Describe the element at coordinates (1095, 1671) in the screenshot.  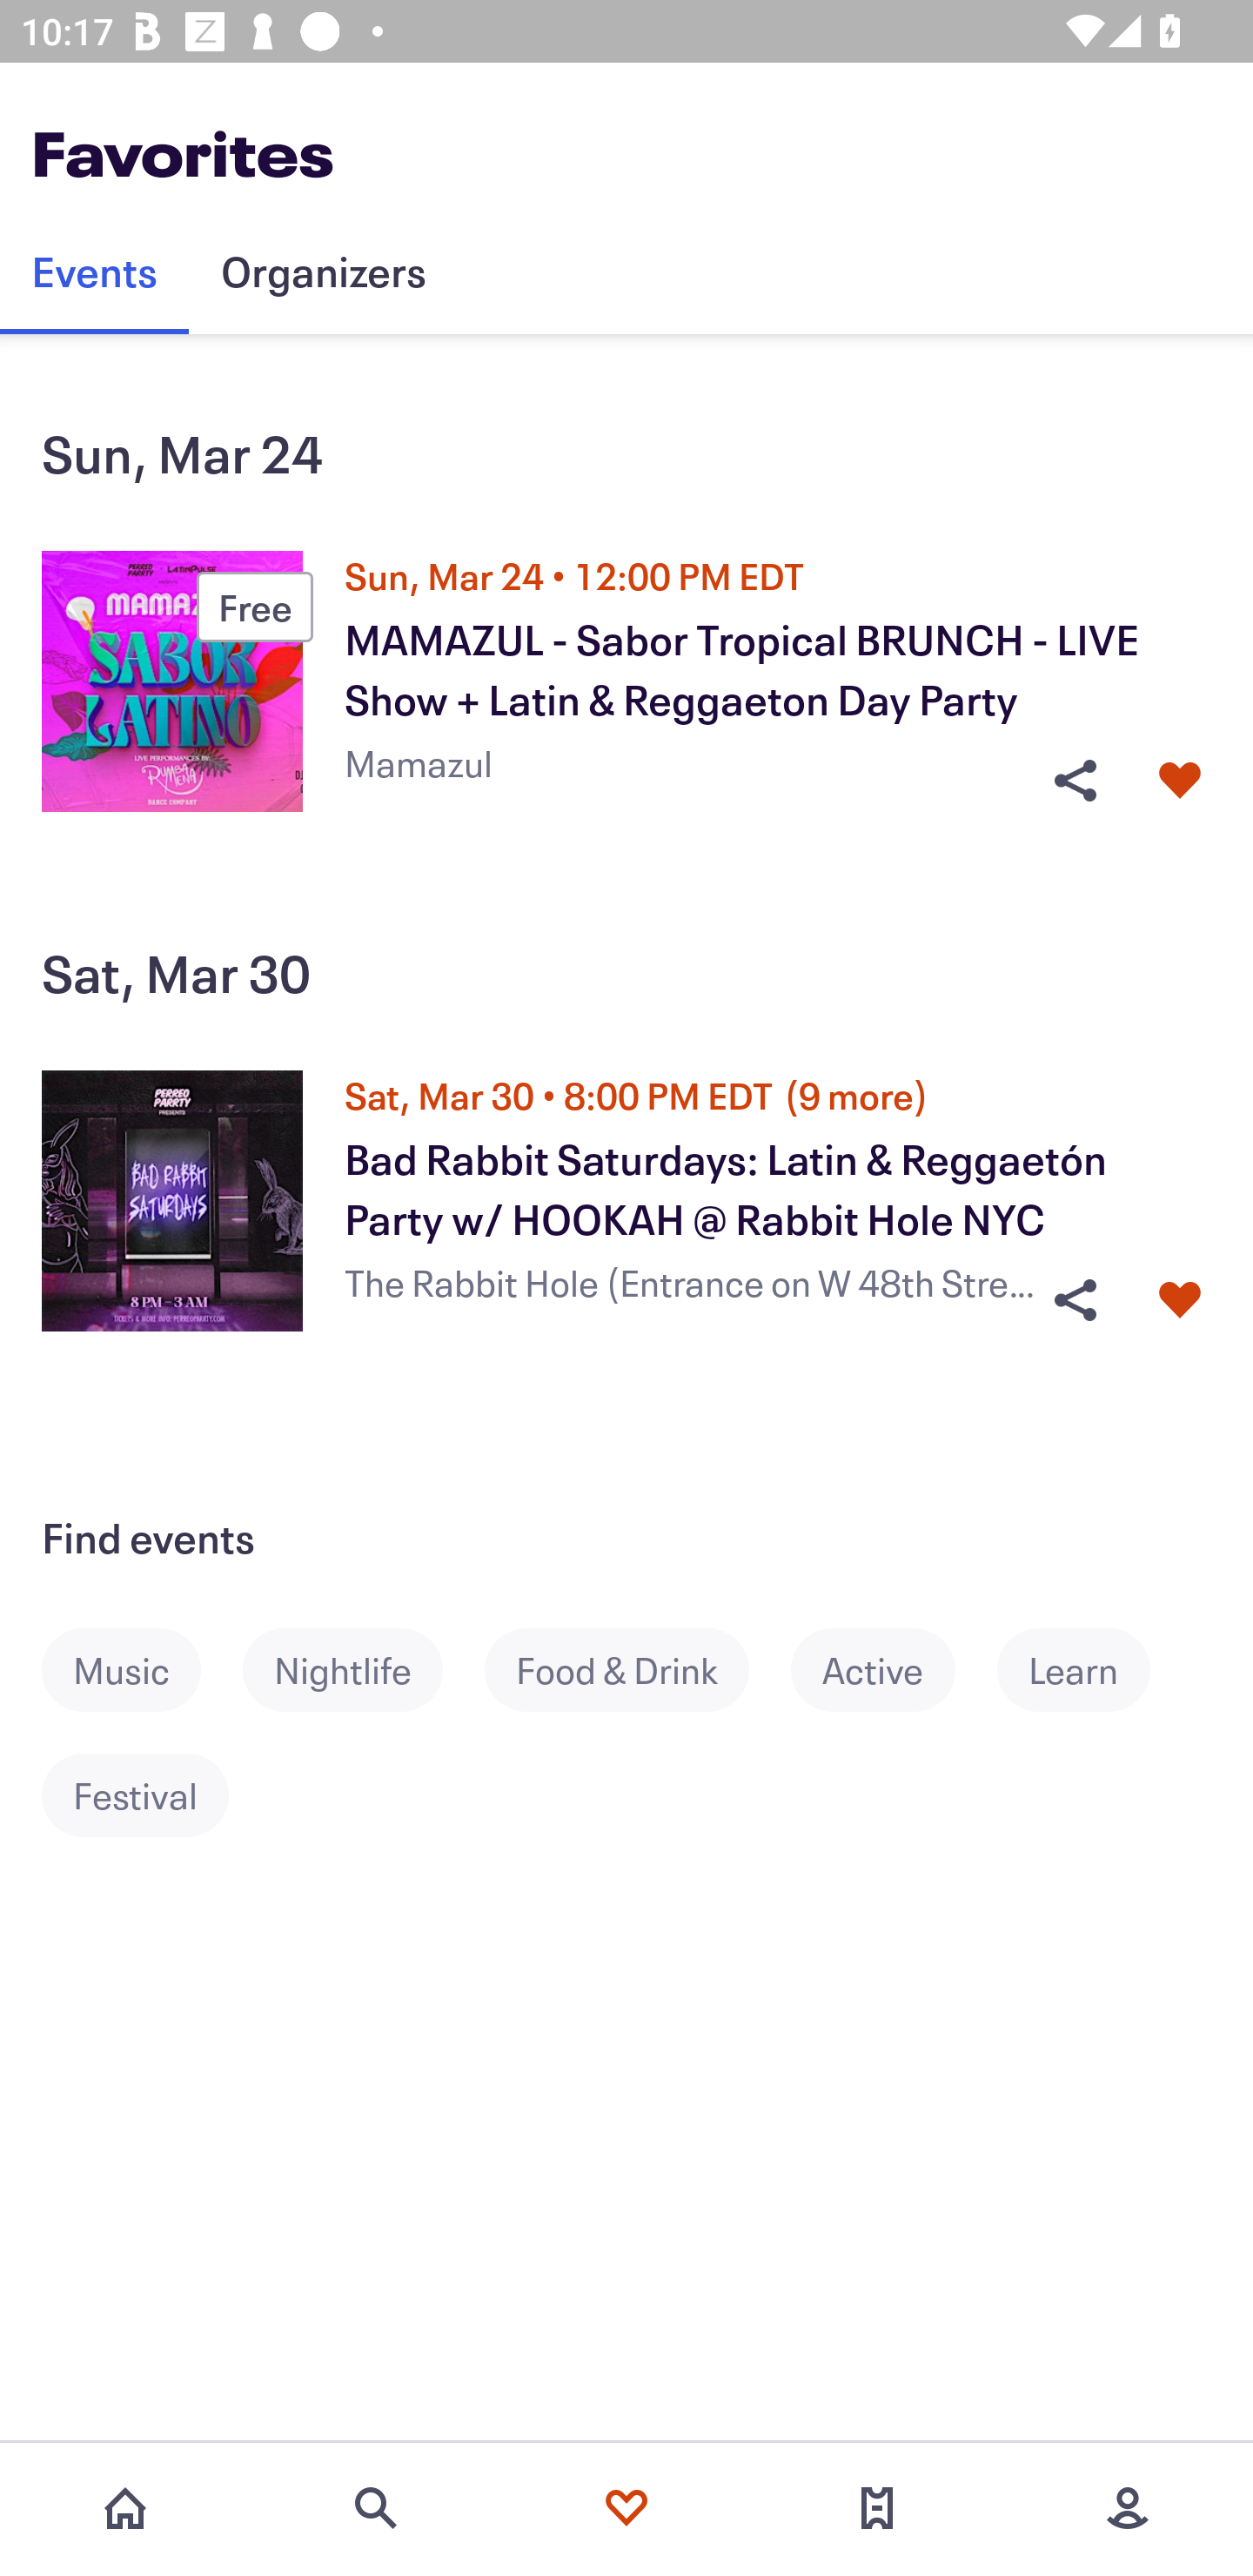
I see `Learn` at that location.